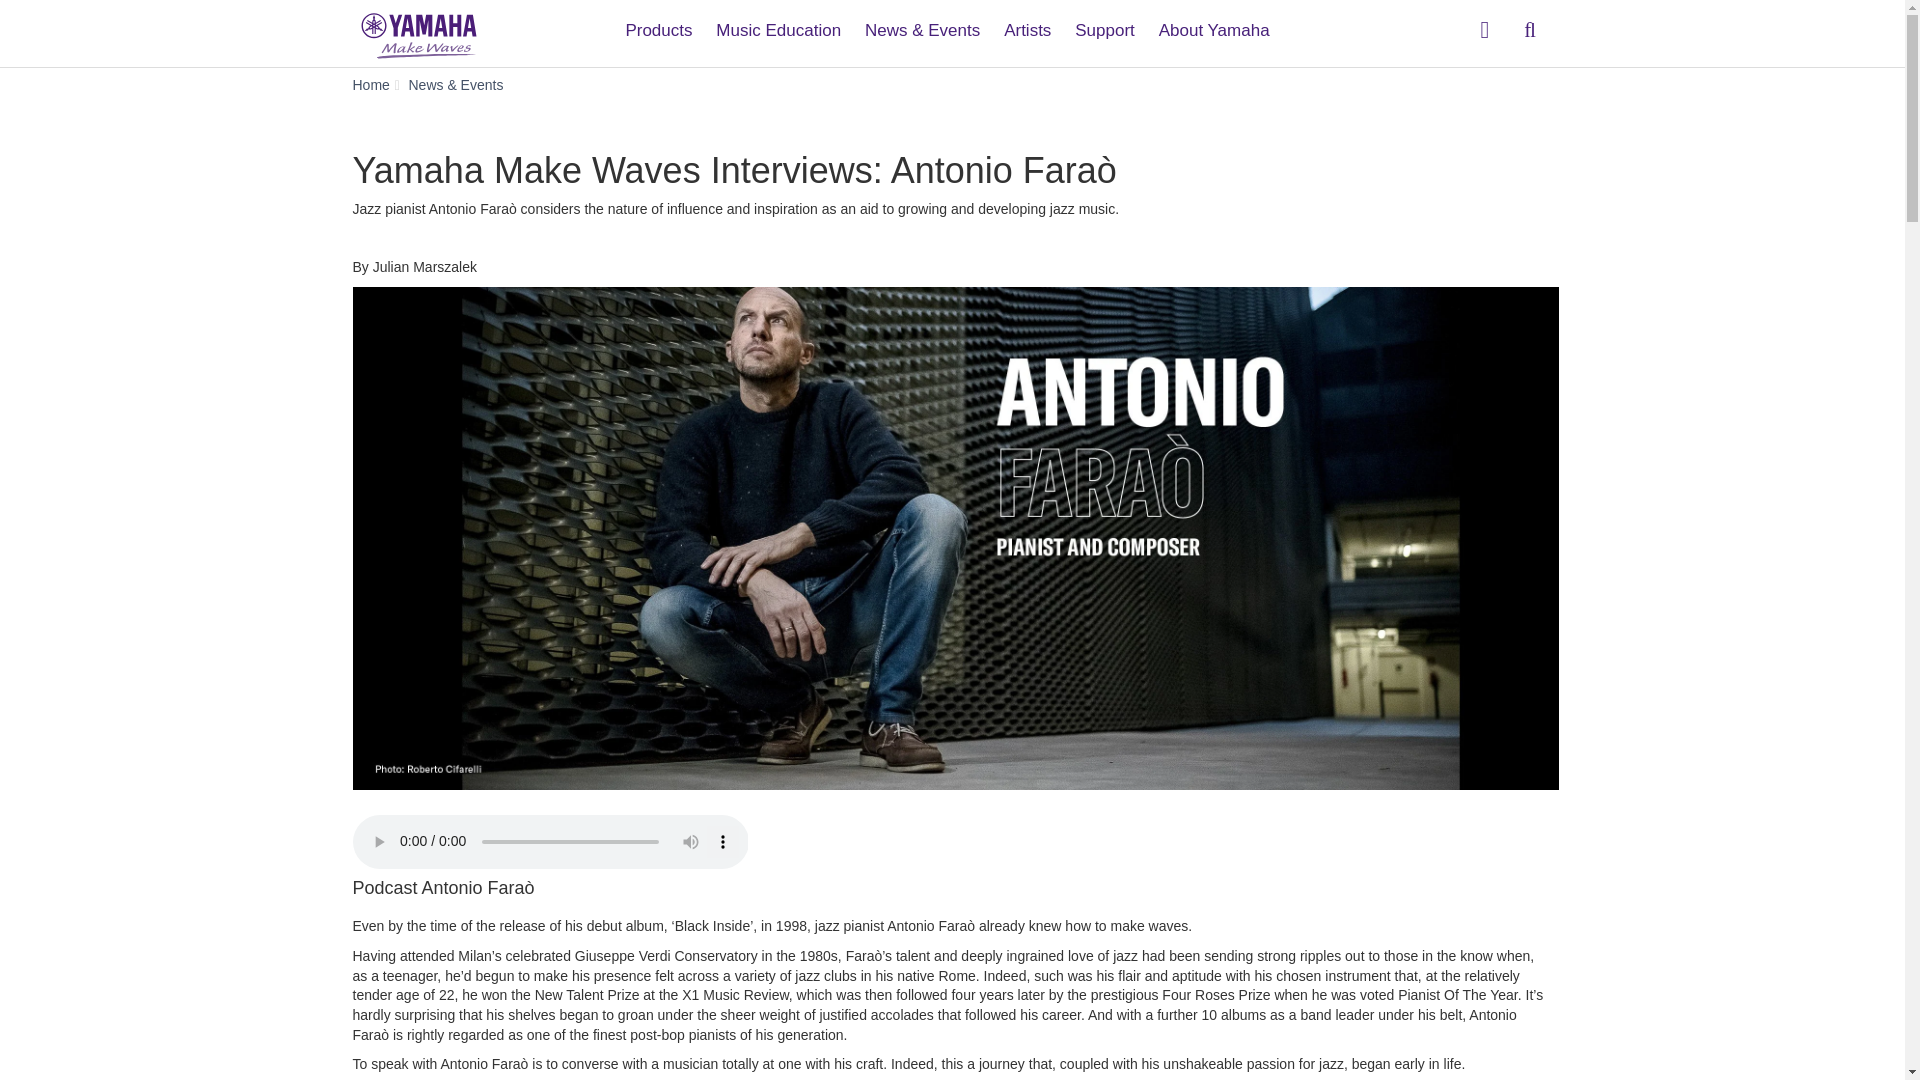 The image size is (1920, 1080). I want to click on Artists, so click(1028, 23).